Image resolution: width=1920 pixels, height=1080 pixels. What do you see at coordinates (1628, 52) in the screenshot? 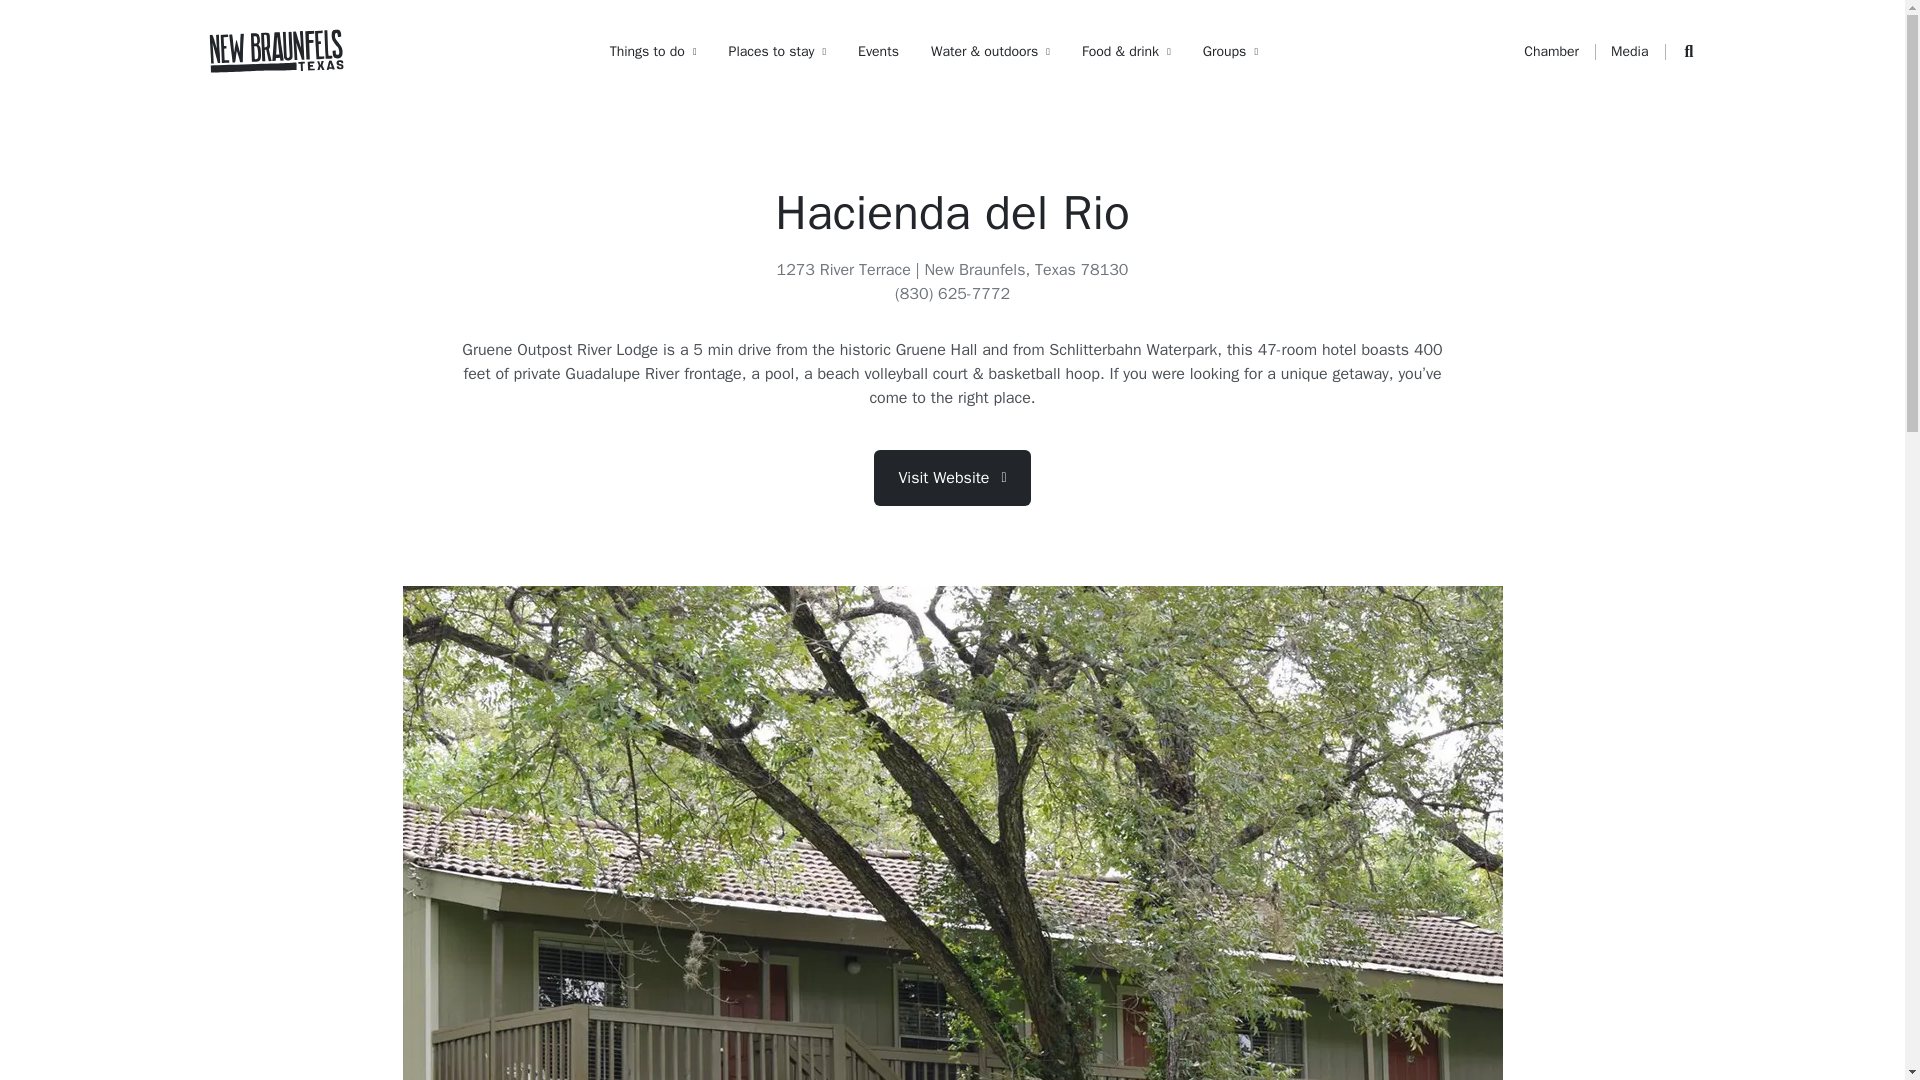
I see `Media` at bounding box center [1628, 52].